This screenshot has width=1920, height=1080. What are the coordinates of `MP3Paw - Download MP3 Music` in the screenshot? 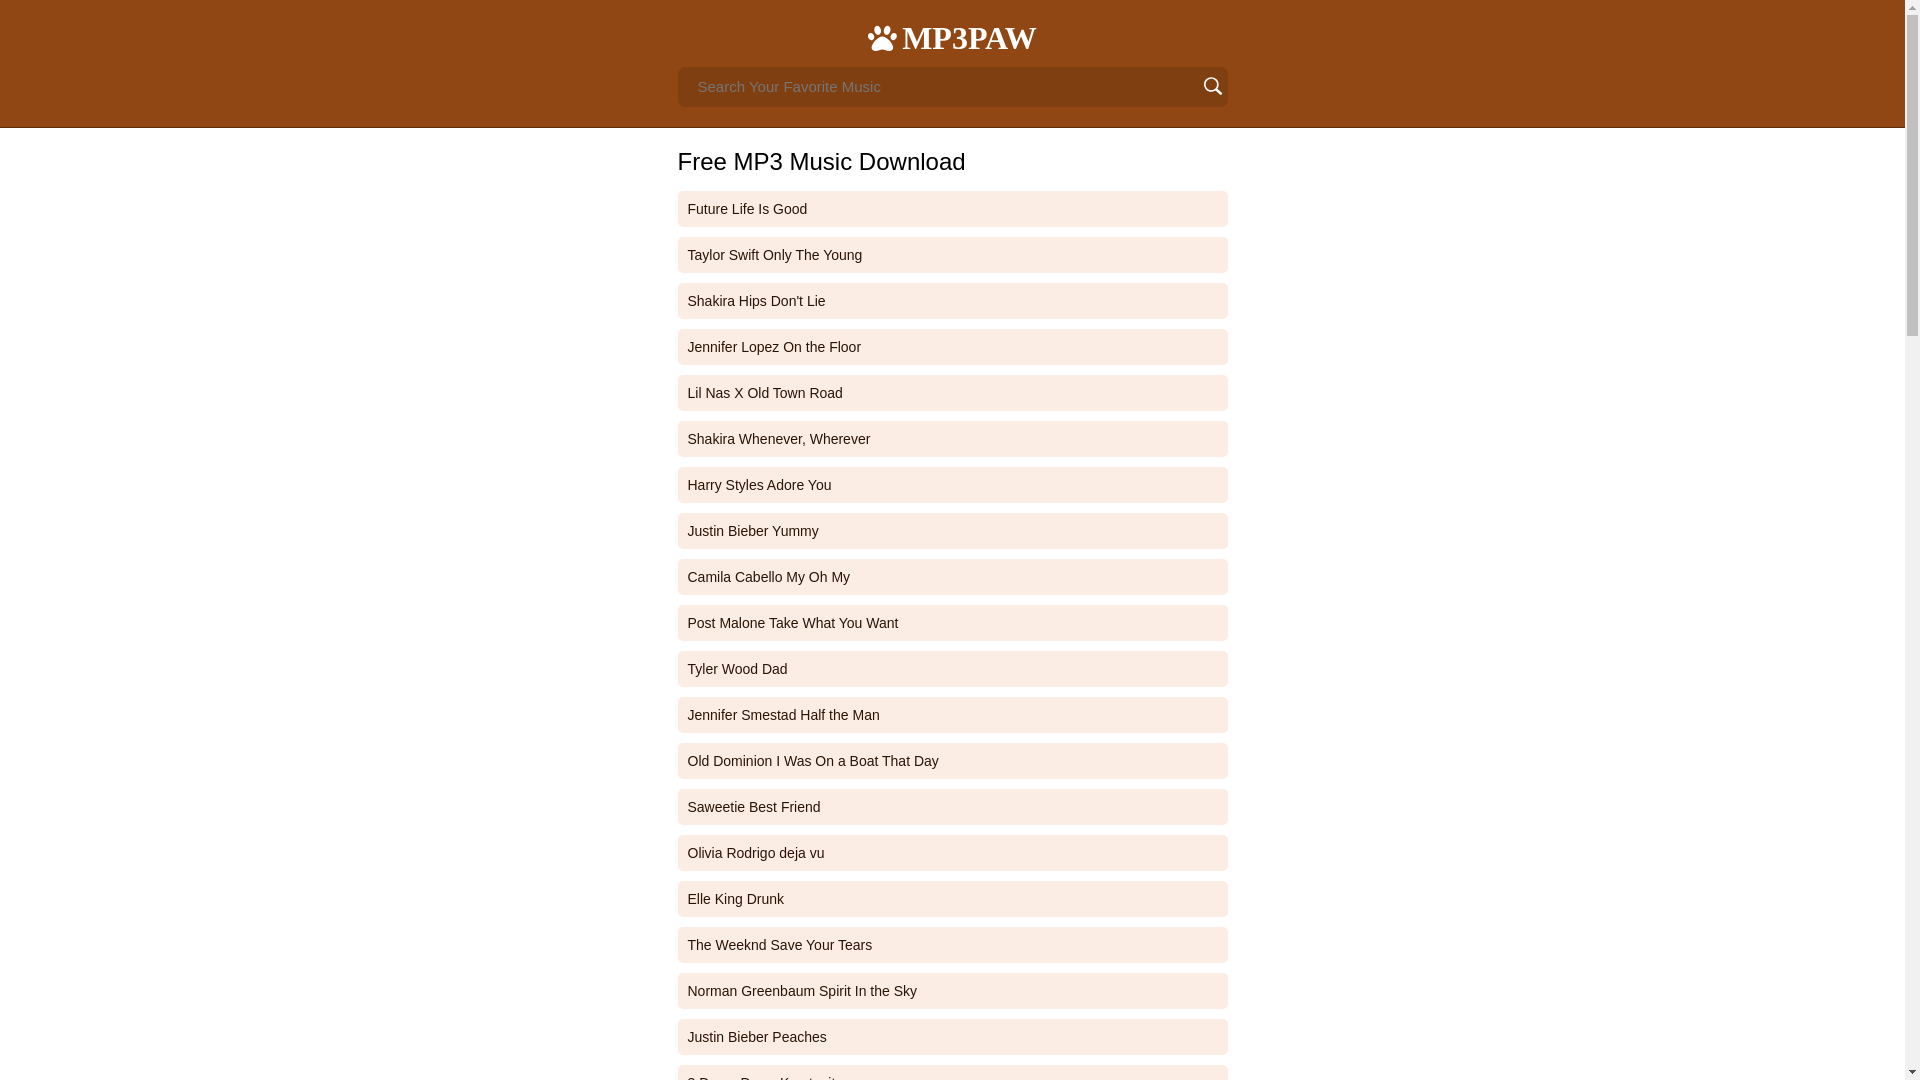 It's located at (969, 38).